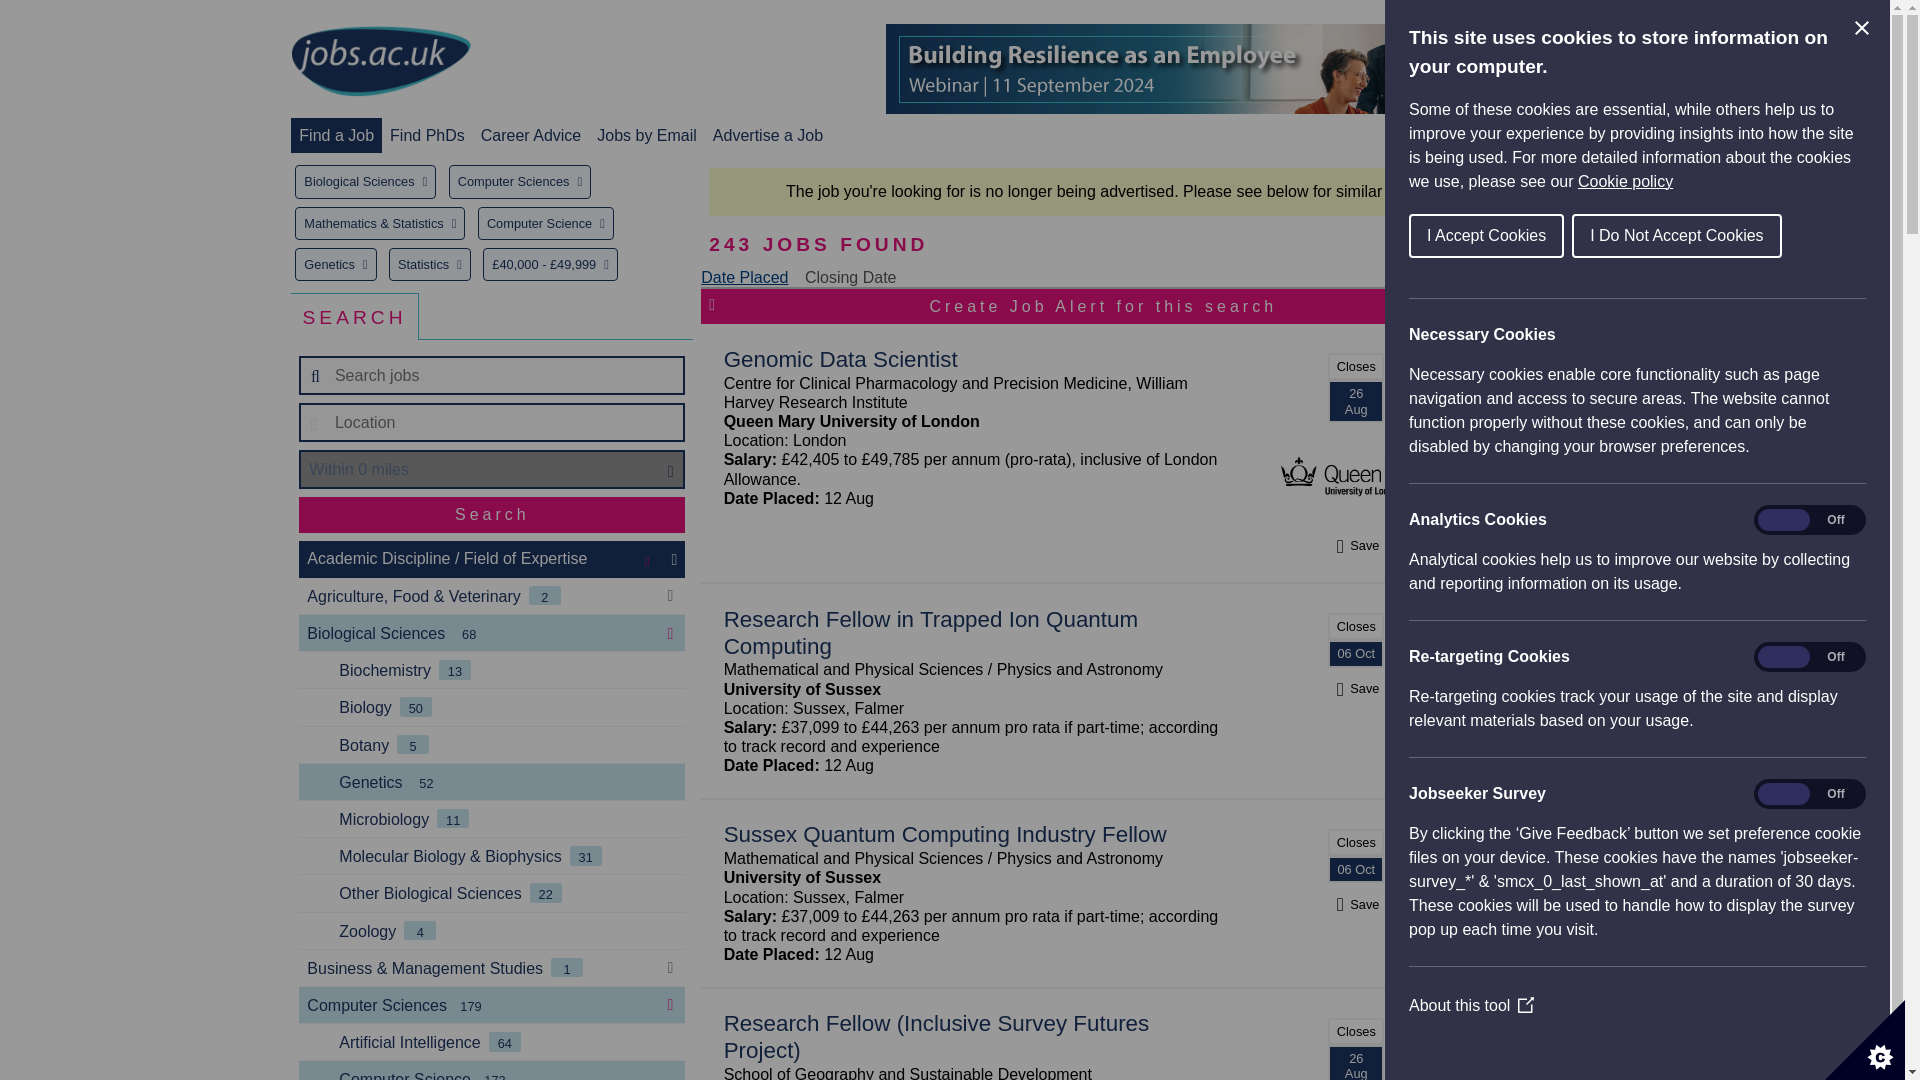  What do you see at coordinates (492, 514) in the screenshot?
I see `Search` at bounding box center [492, 514].